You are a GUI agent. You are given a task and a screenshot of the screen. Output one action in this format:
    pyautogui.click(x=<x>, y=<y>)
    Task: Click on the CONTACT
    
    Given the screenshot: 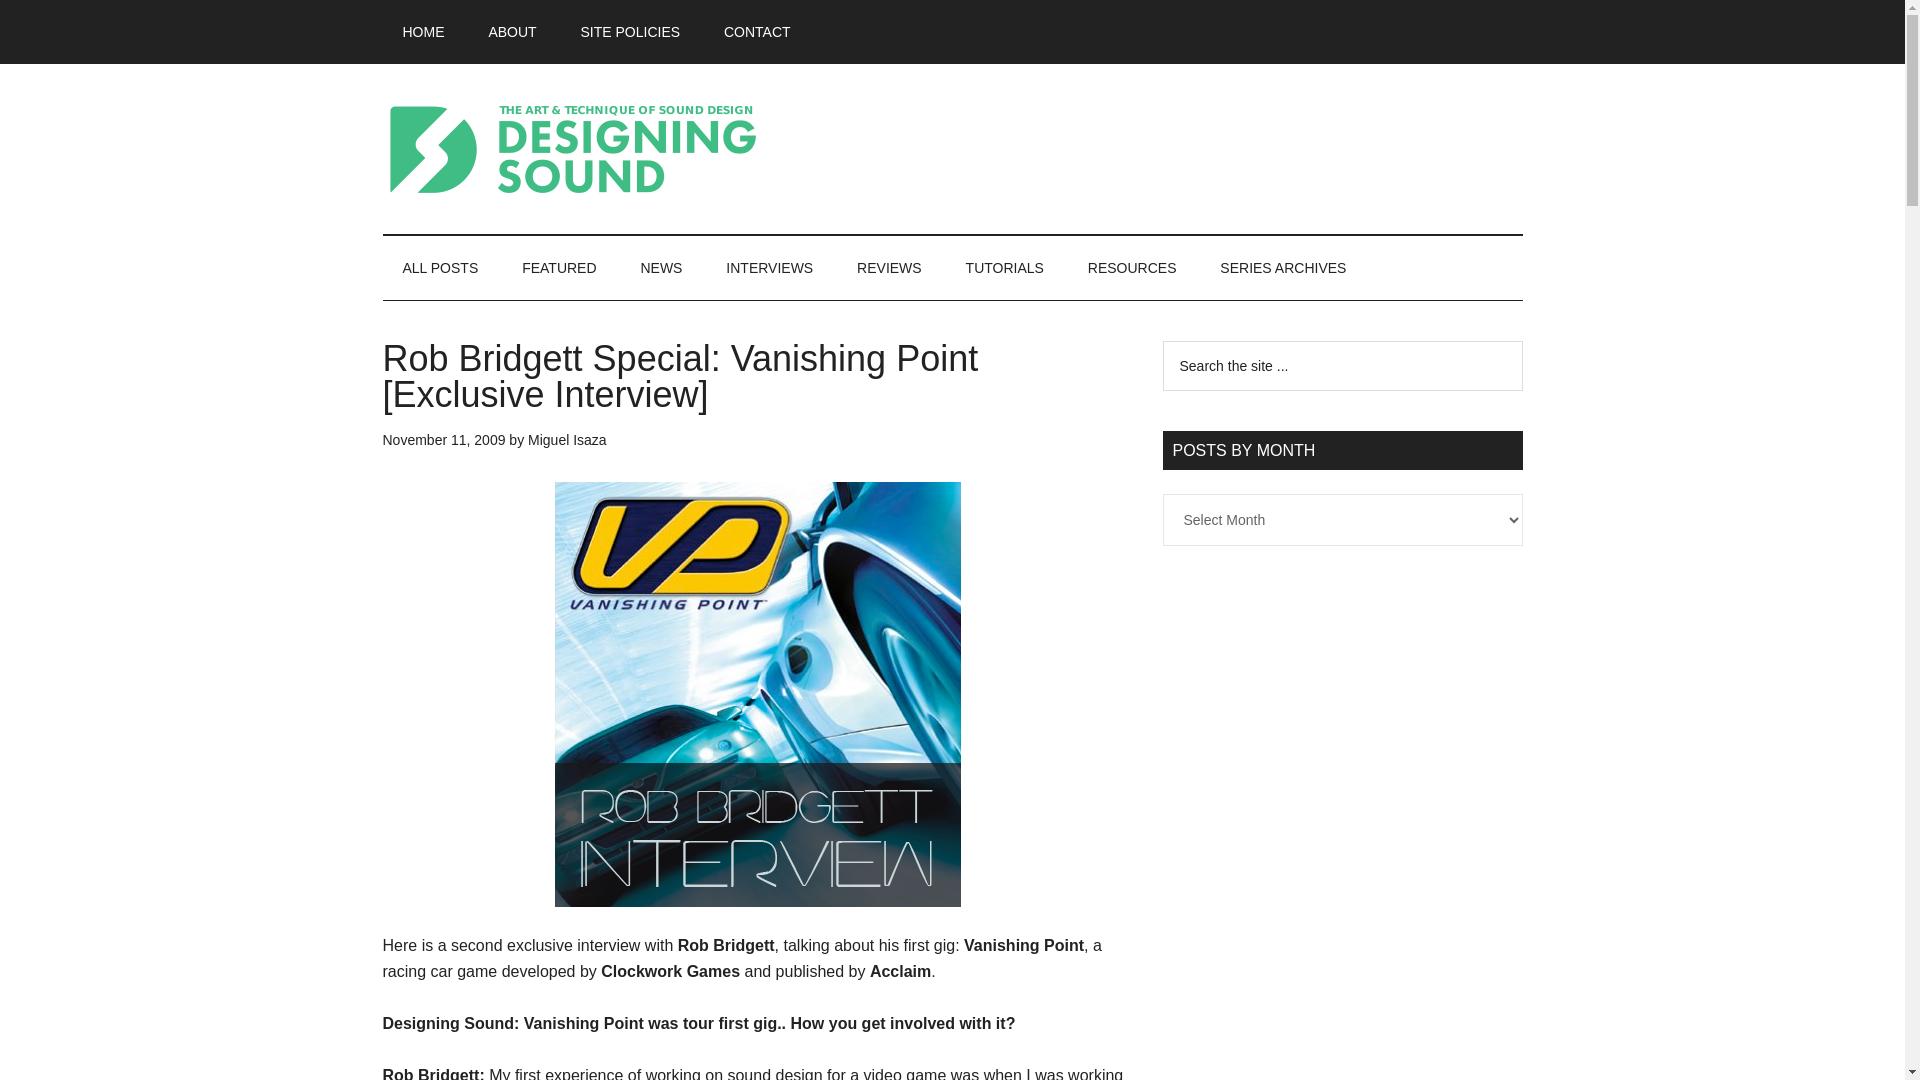 What is the action you would take?
    pyautogui.click(x=757, y=32)
    